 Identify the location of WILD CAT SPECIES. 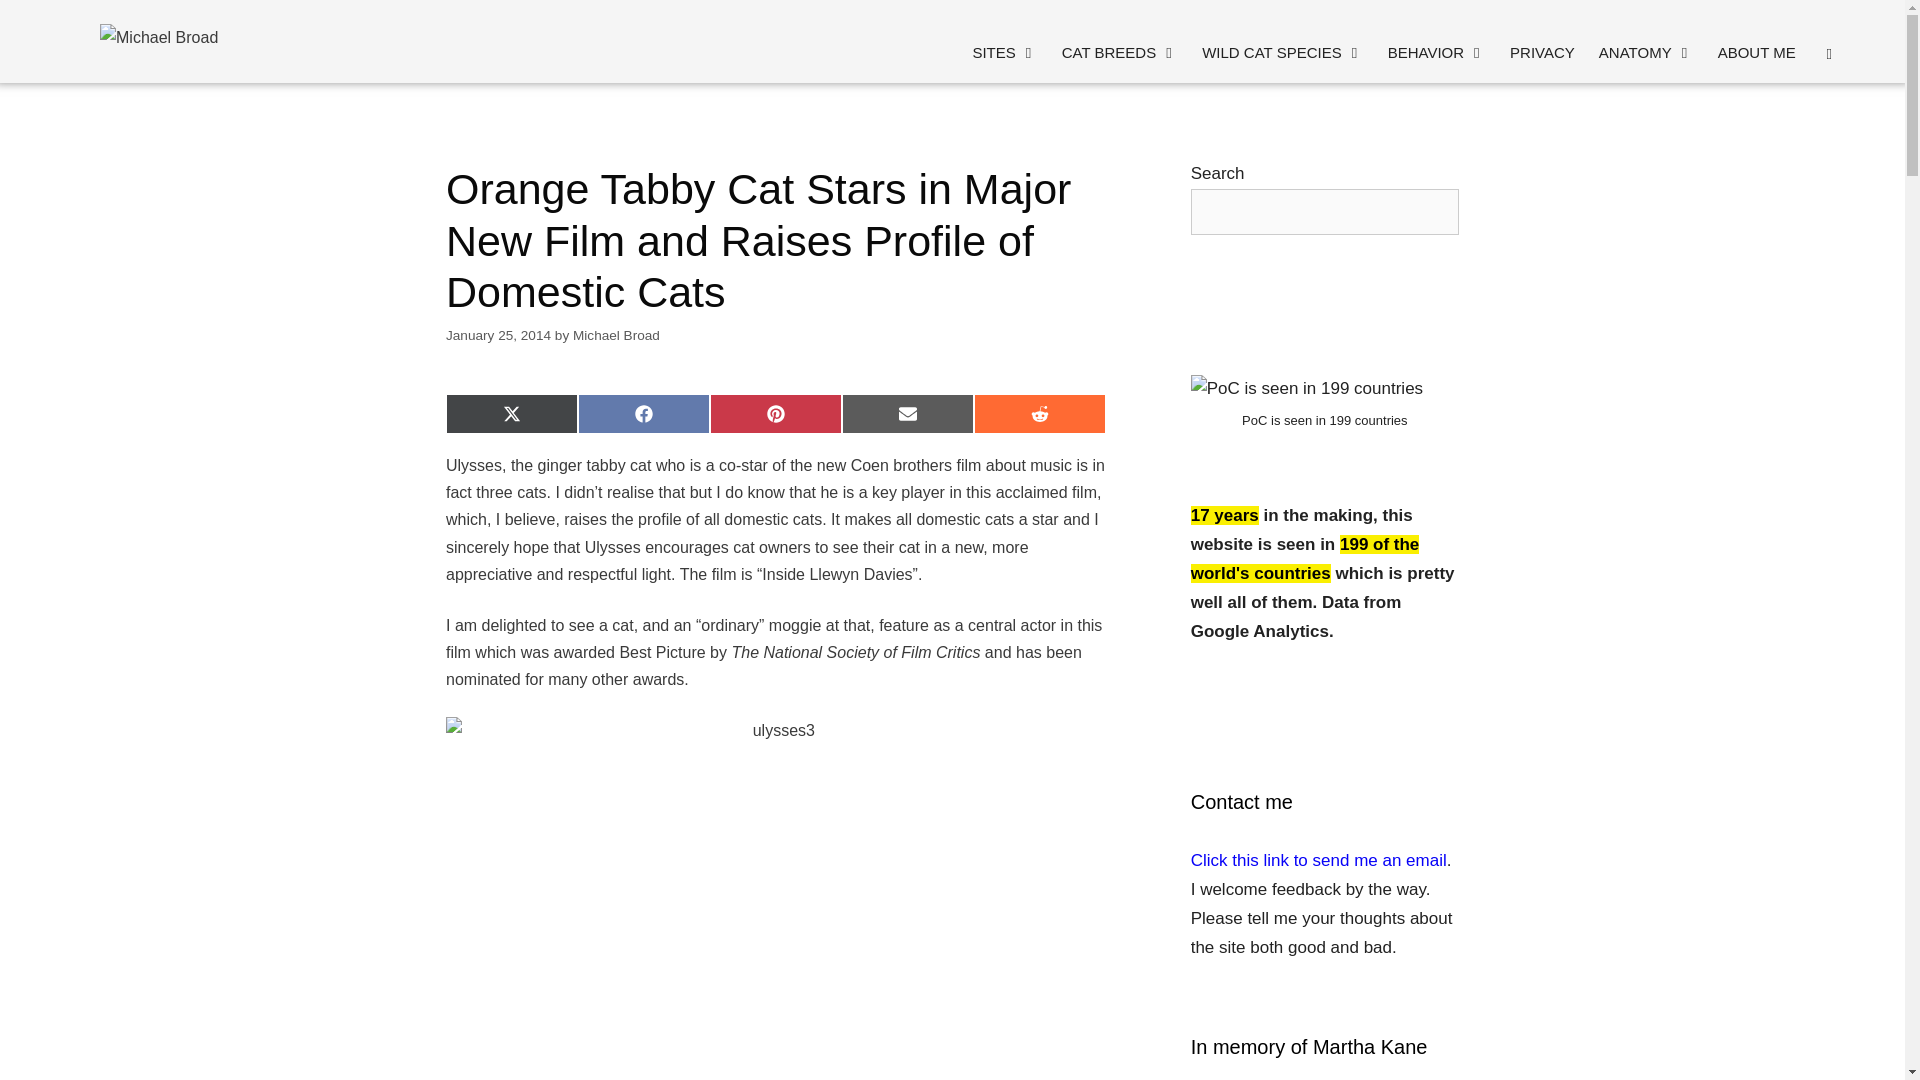
(1282, 52).